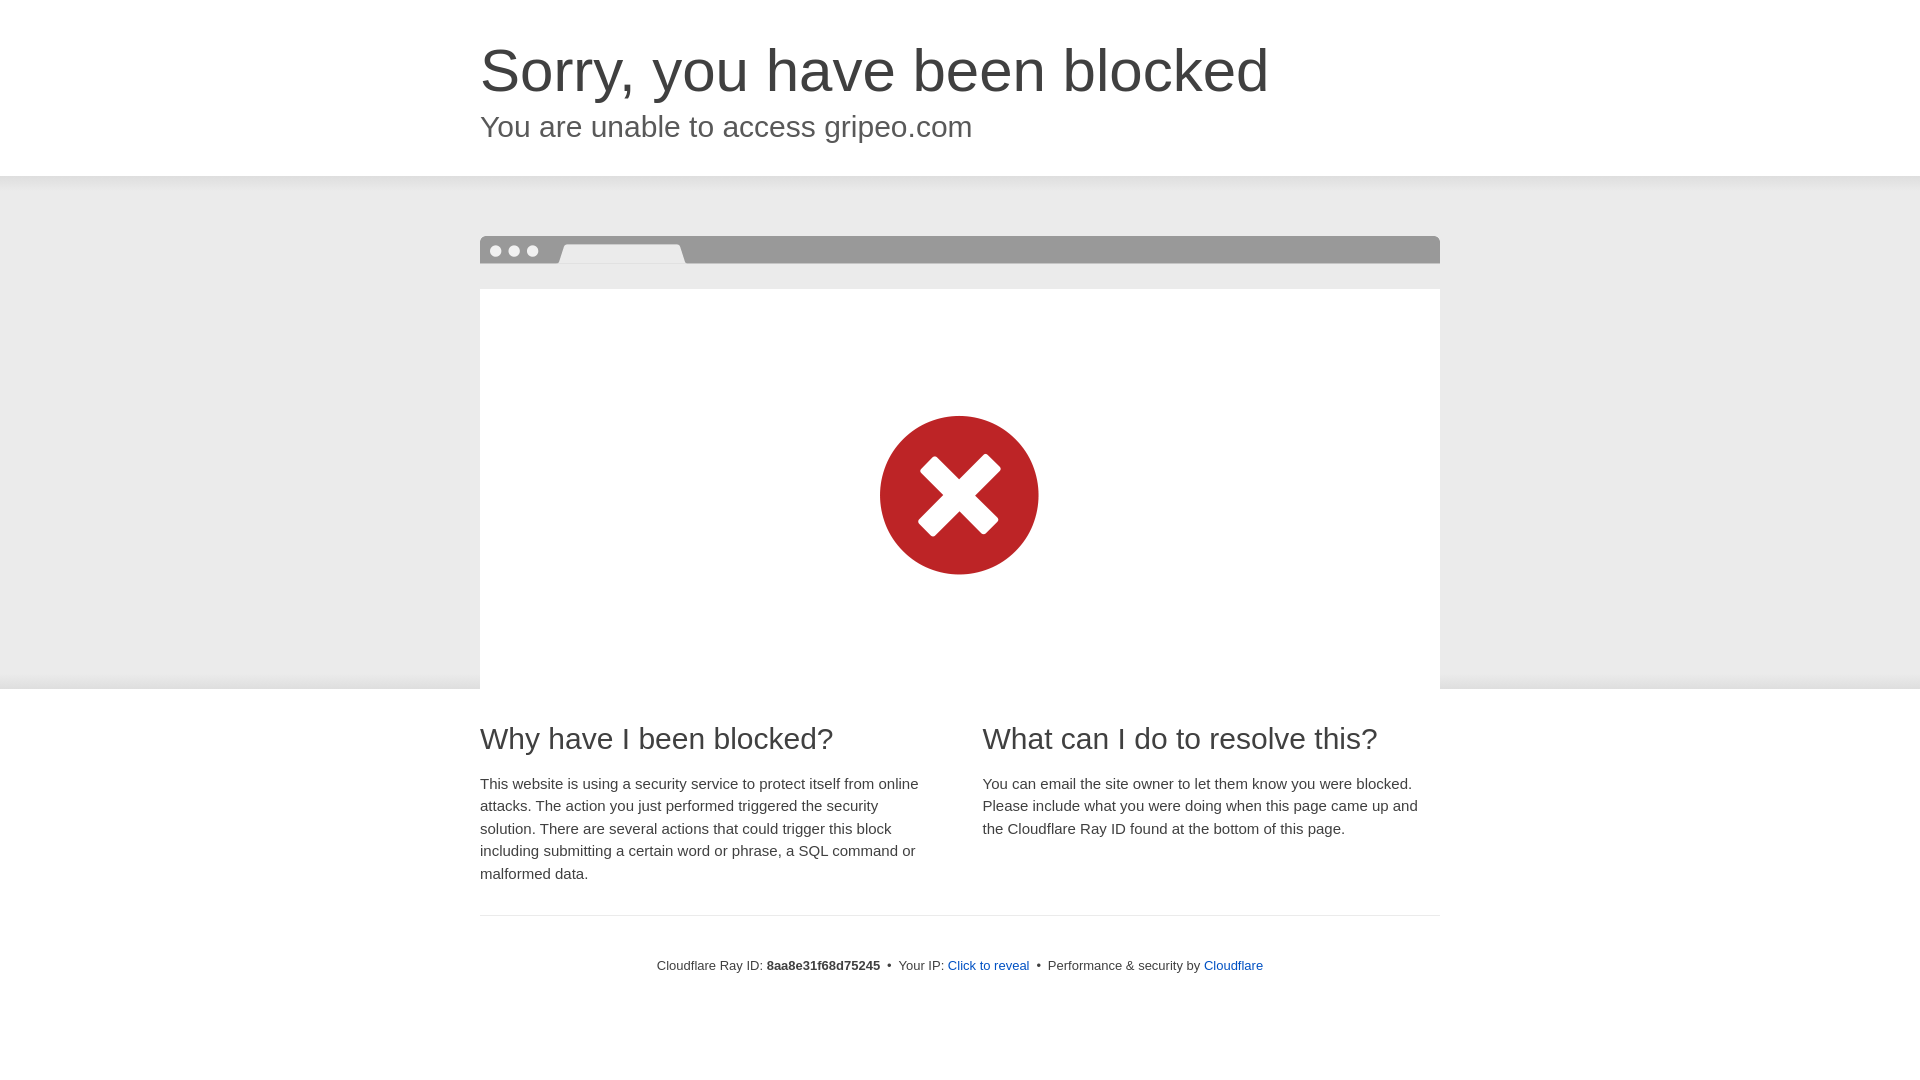  What do you see at coordinates (988, 966) in the screenshot?
I see `Click to reveal` at bounding box center [988, 966].